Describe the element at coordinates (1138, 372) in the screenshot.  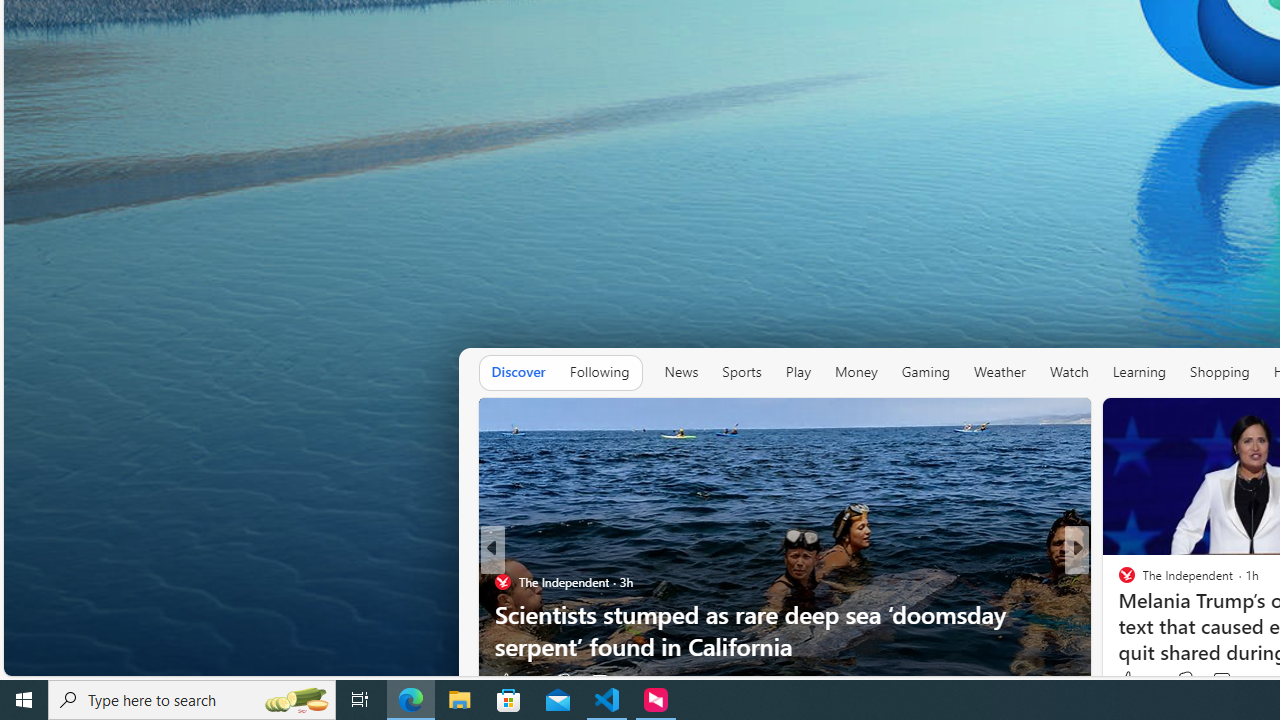
I see `Learning` at that location.